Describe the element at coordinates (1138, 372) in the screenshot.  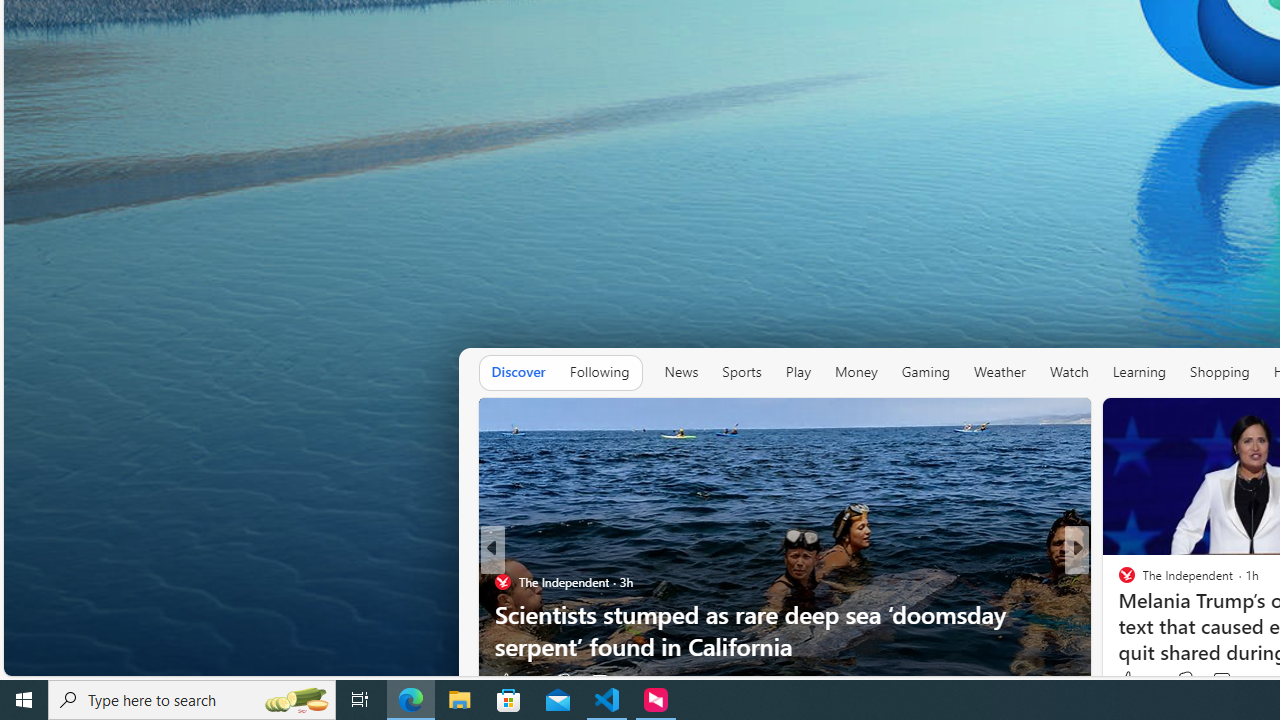
I see `Learning` at that location.